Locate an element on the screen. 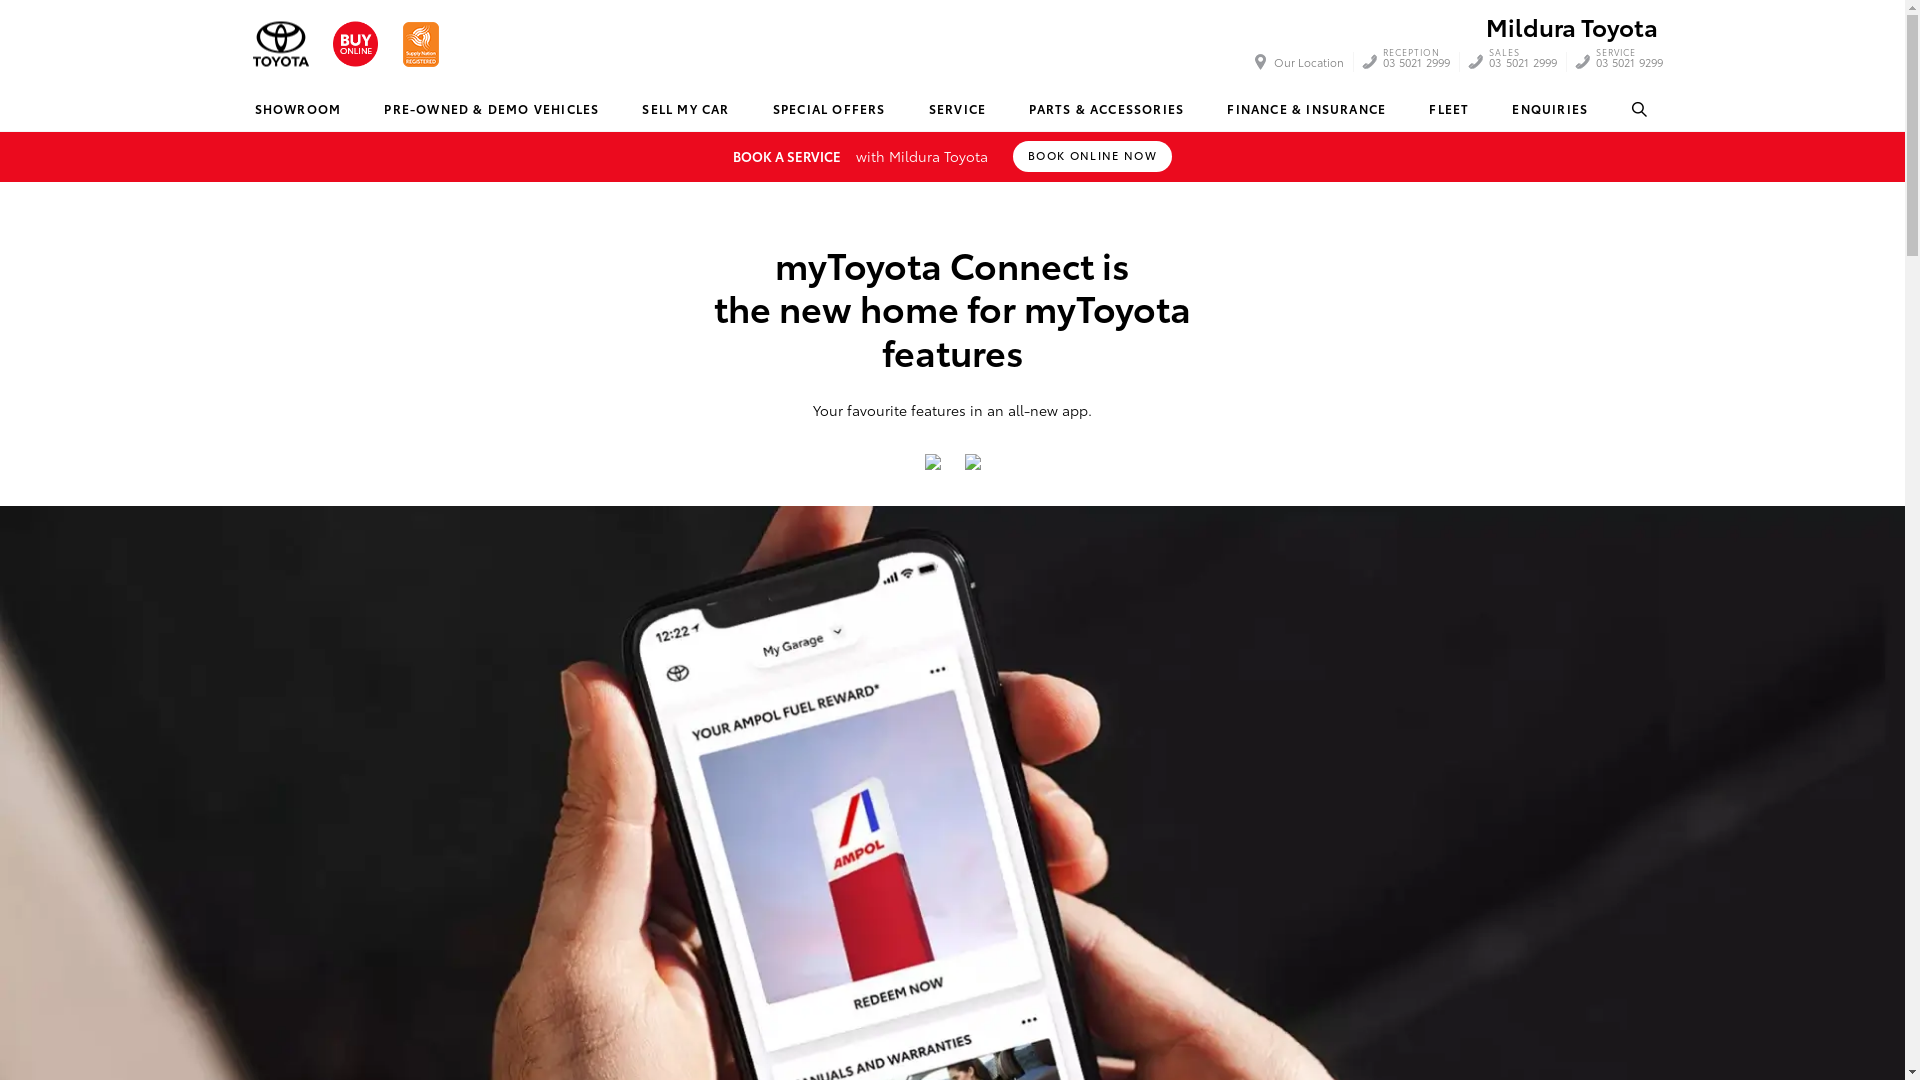 Image resolution: width=1920 pixels, height=1080 pixels. SHOWROOM is located at coordinates (297, 110).